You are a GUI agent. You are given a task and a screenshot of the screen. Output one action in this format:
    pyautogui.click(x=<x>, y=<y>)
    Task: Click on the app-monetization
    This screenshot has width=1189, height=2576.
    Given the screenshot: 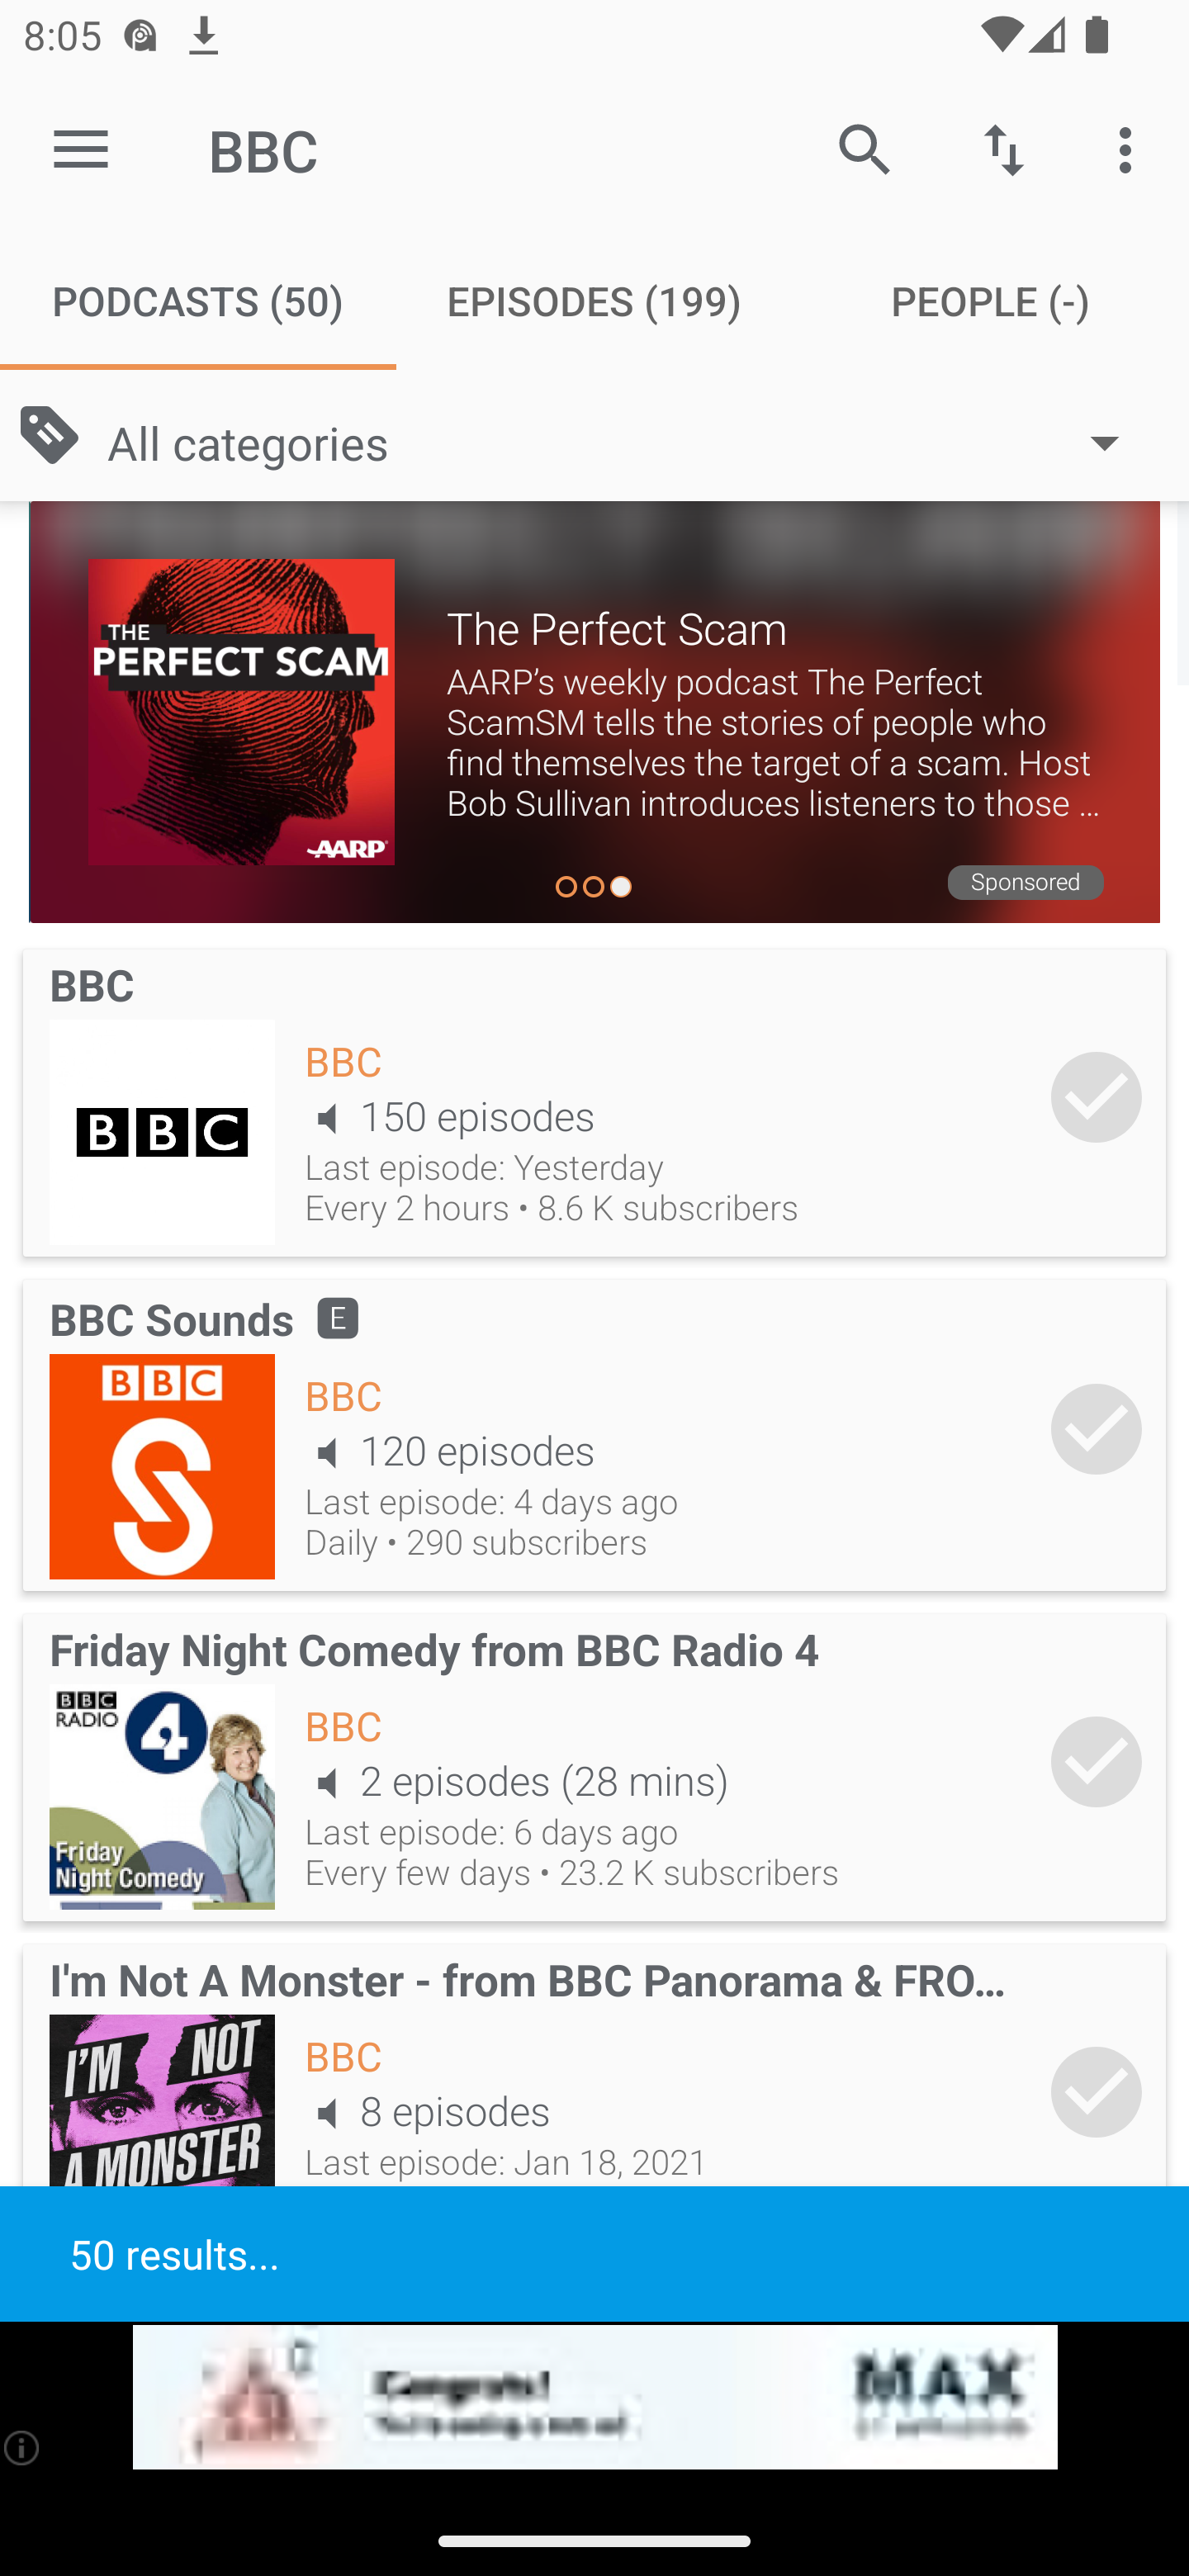 What is the action you would take?
    pyautogui.click(x=594, y=2398)
    